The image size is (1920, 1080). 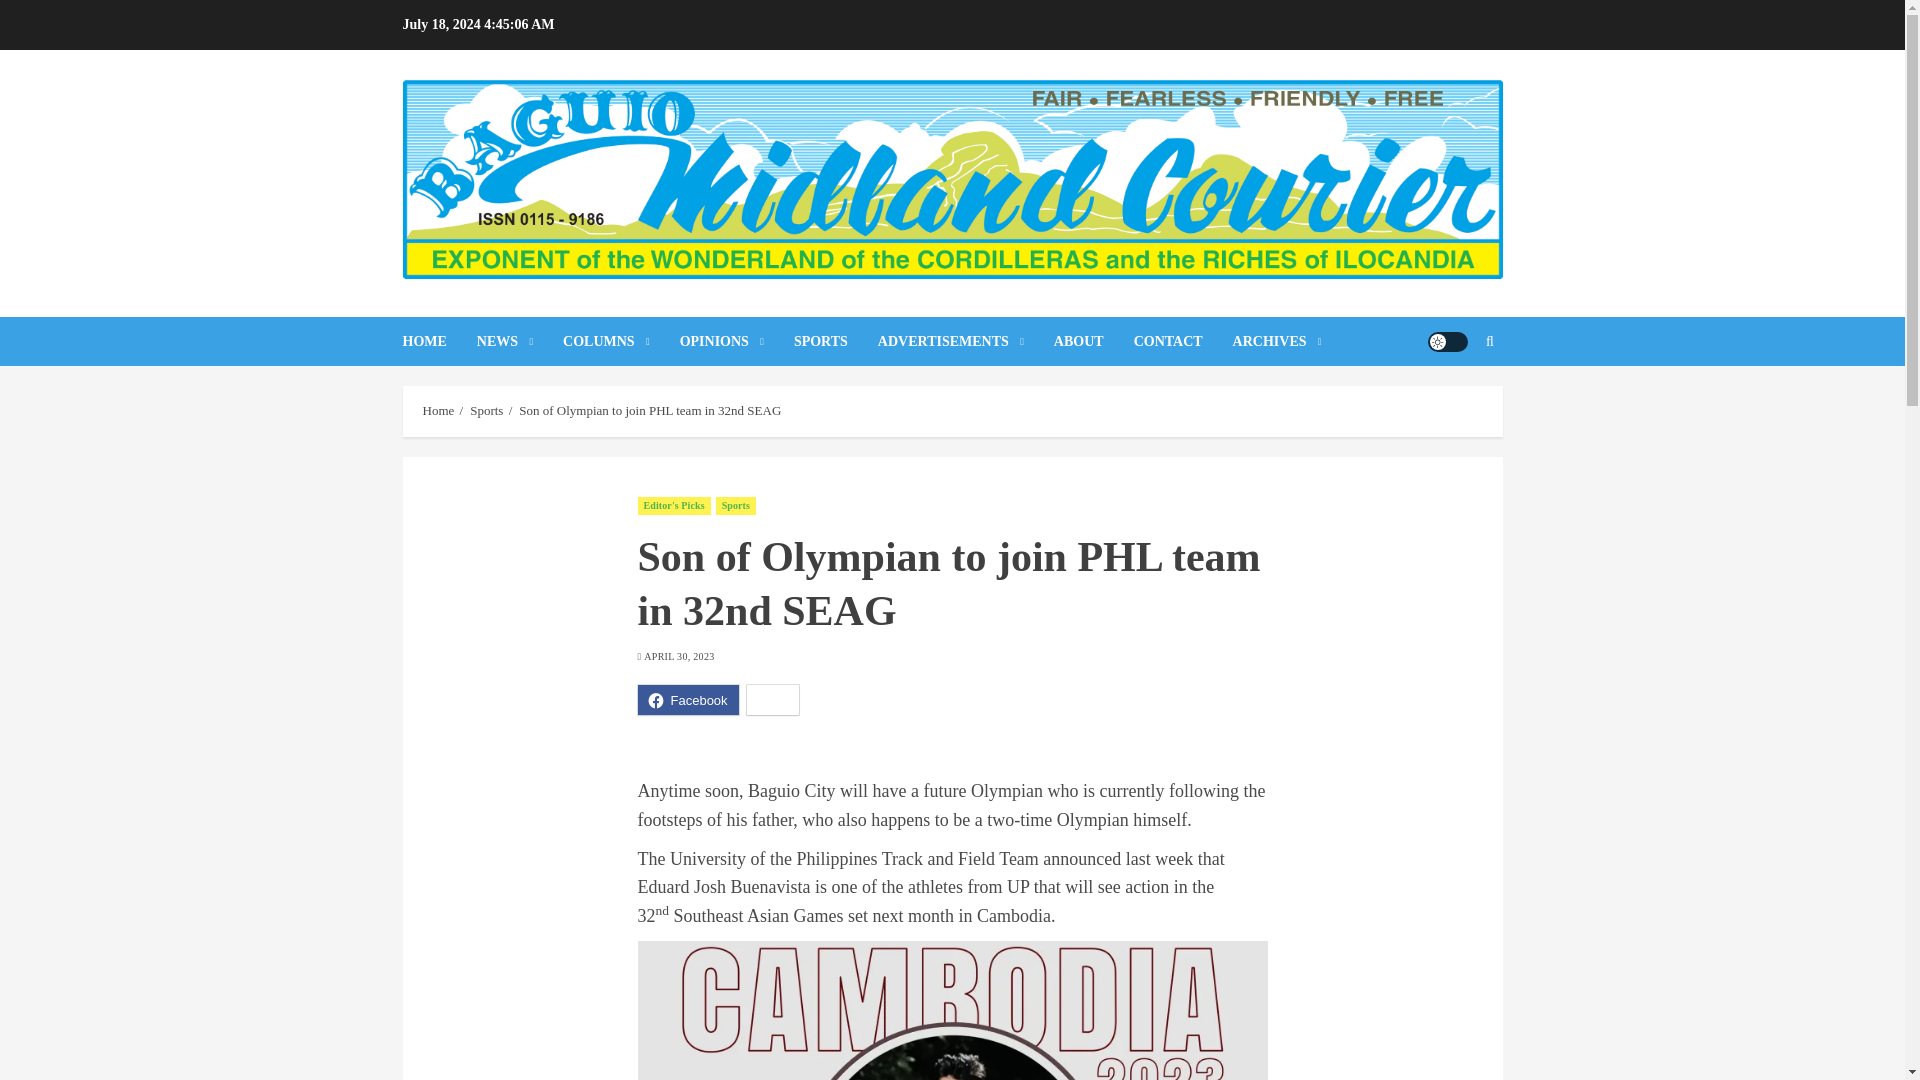 What do you see at coordinates (773, 699) in the screenshot?
I see `Click to share on X` at bounding box center [773, 699].